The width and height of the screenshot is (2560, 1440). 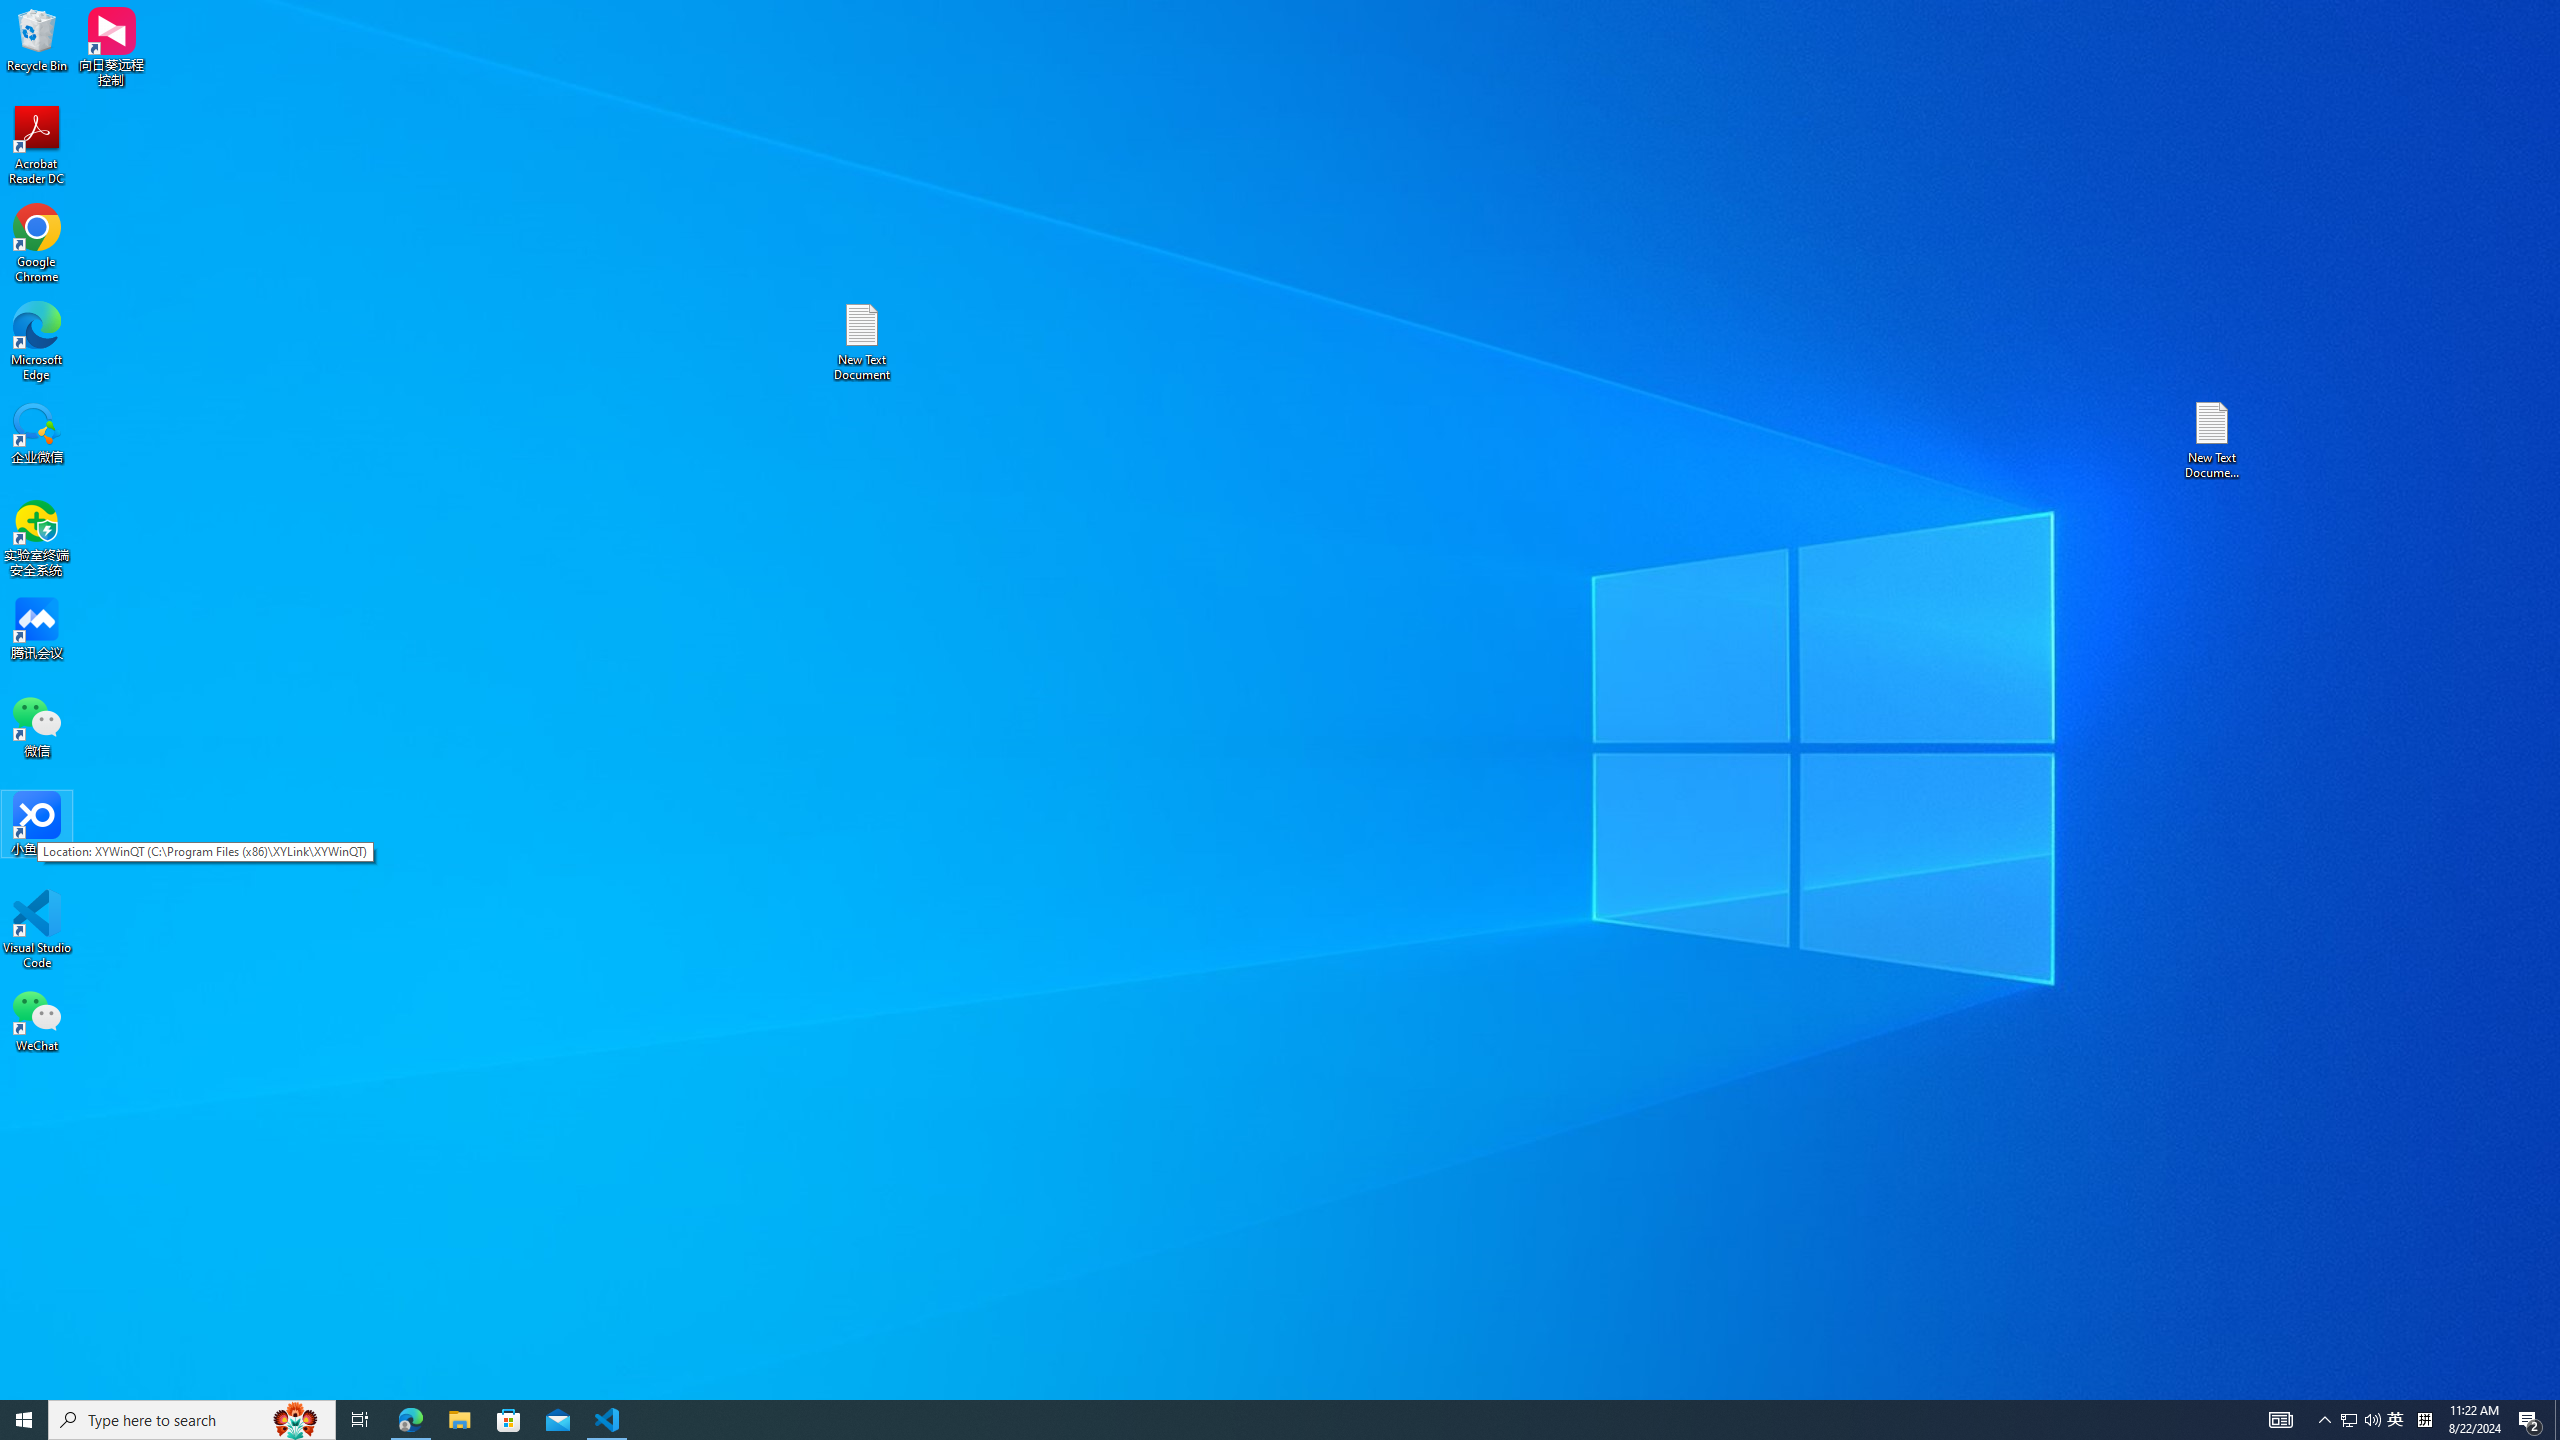 I want to click on File Explorer, so click(x=459, y=1420).